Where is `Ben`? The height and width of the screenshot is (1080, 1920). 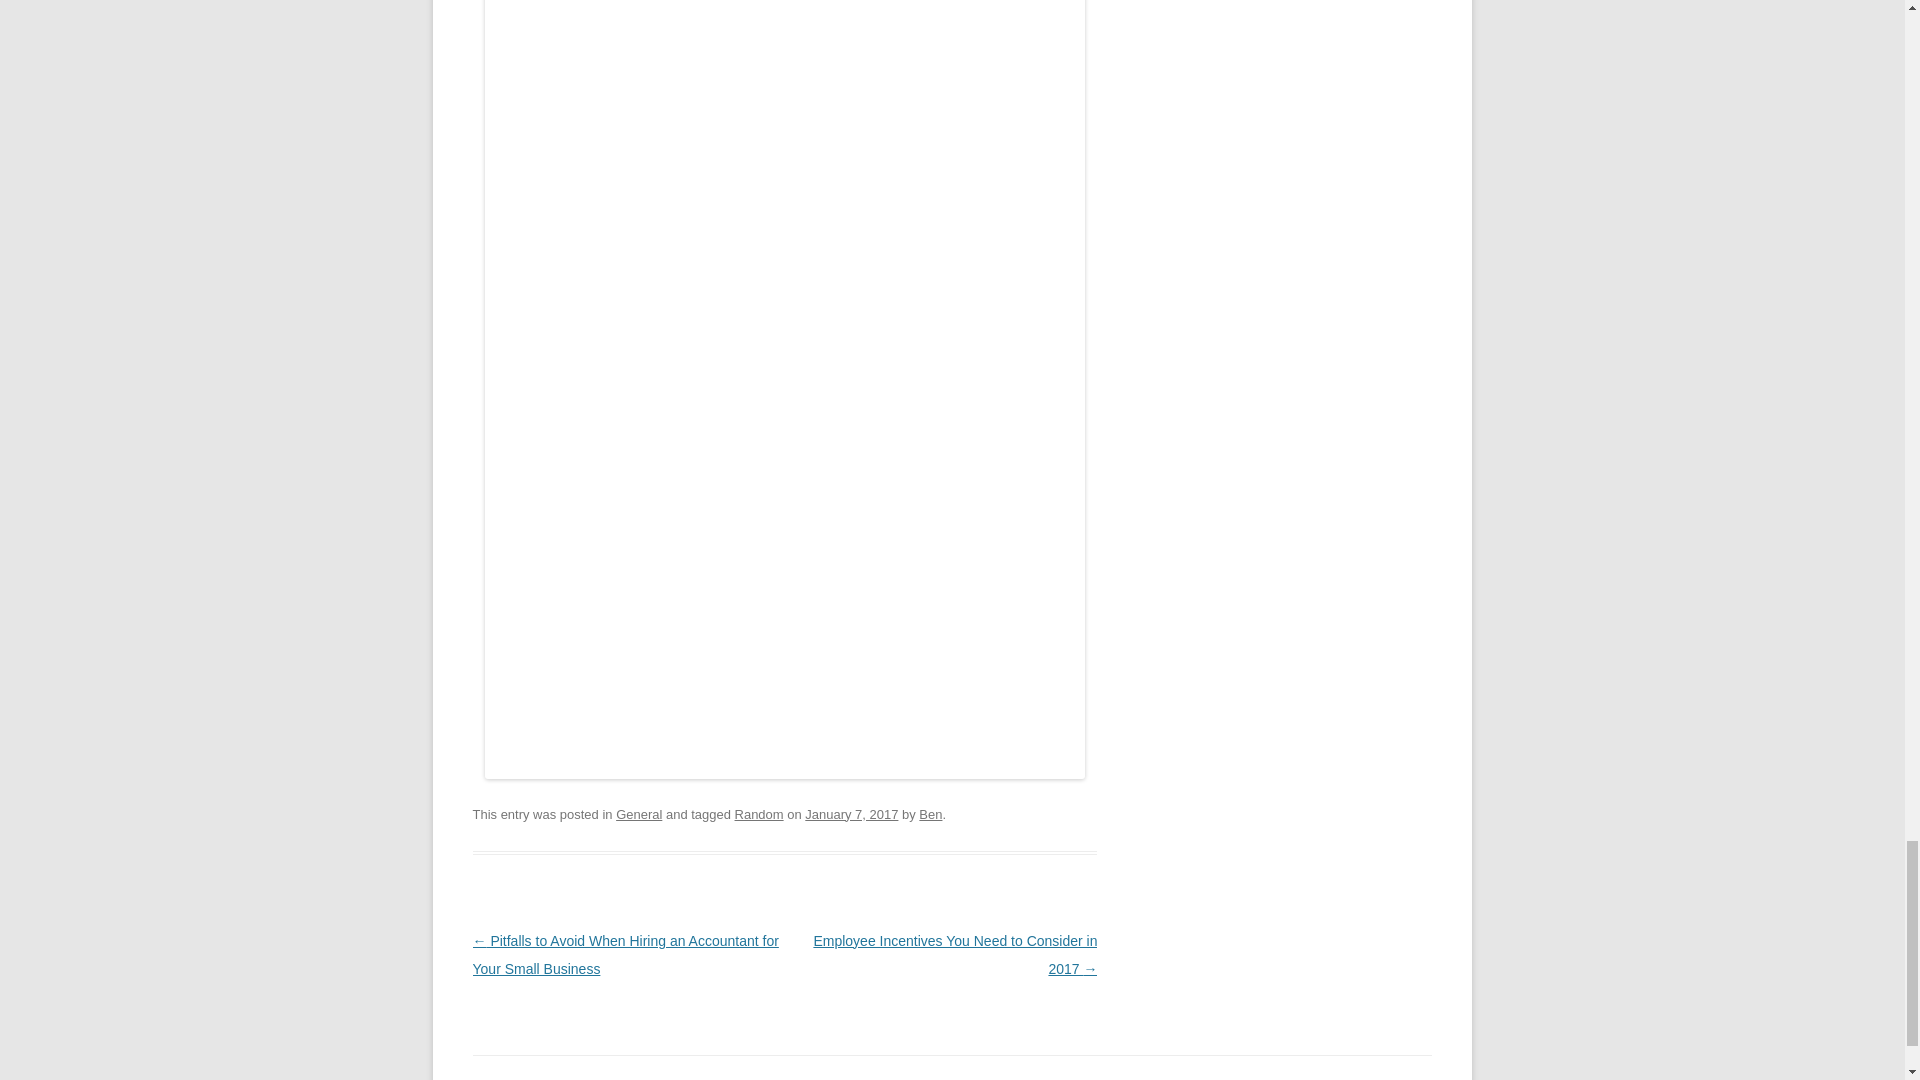
Ben is located at coordinates (930, 814).